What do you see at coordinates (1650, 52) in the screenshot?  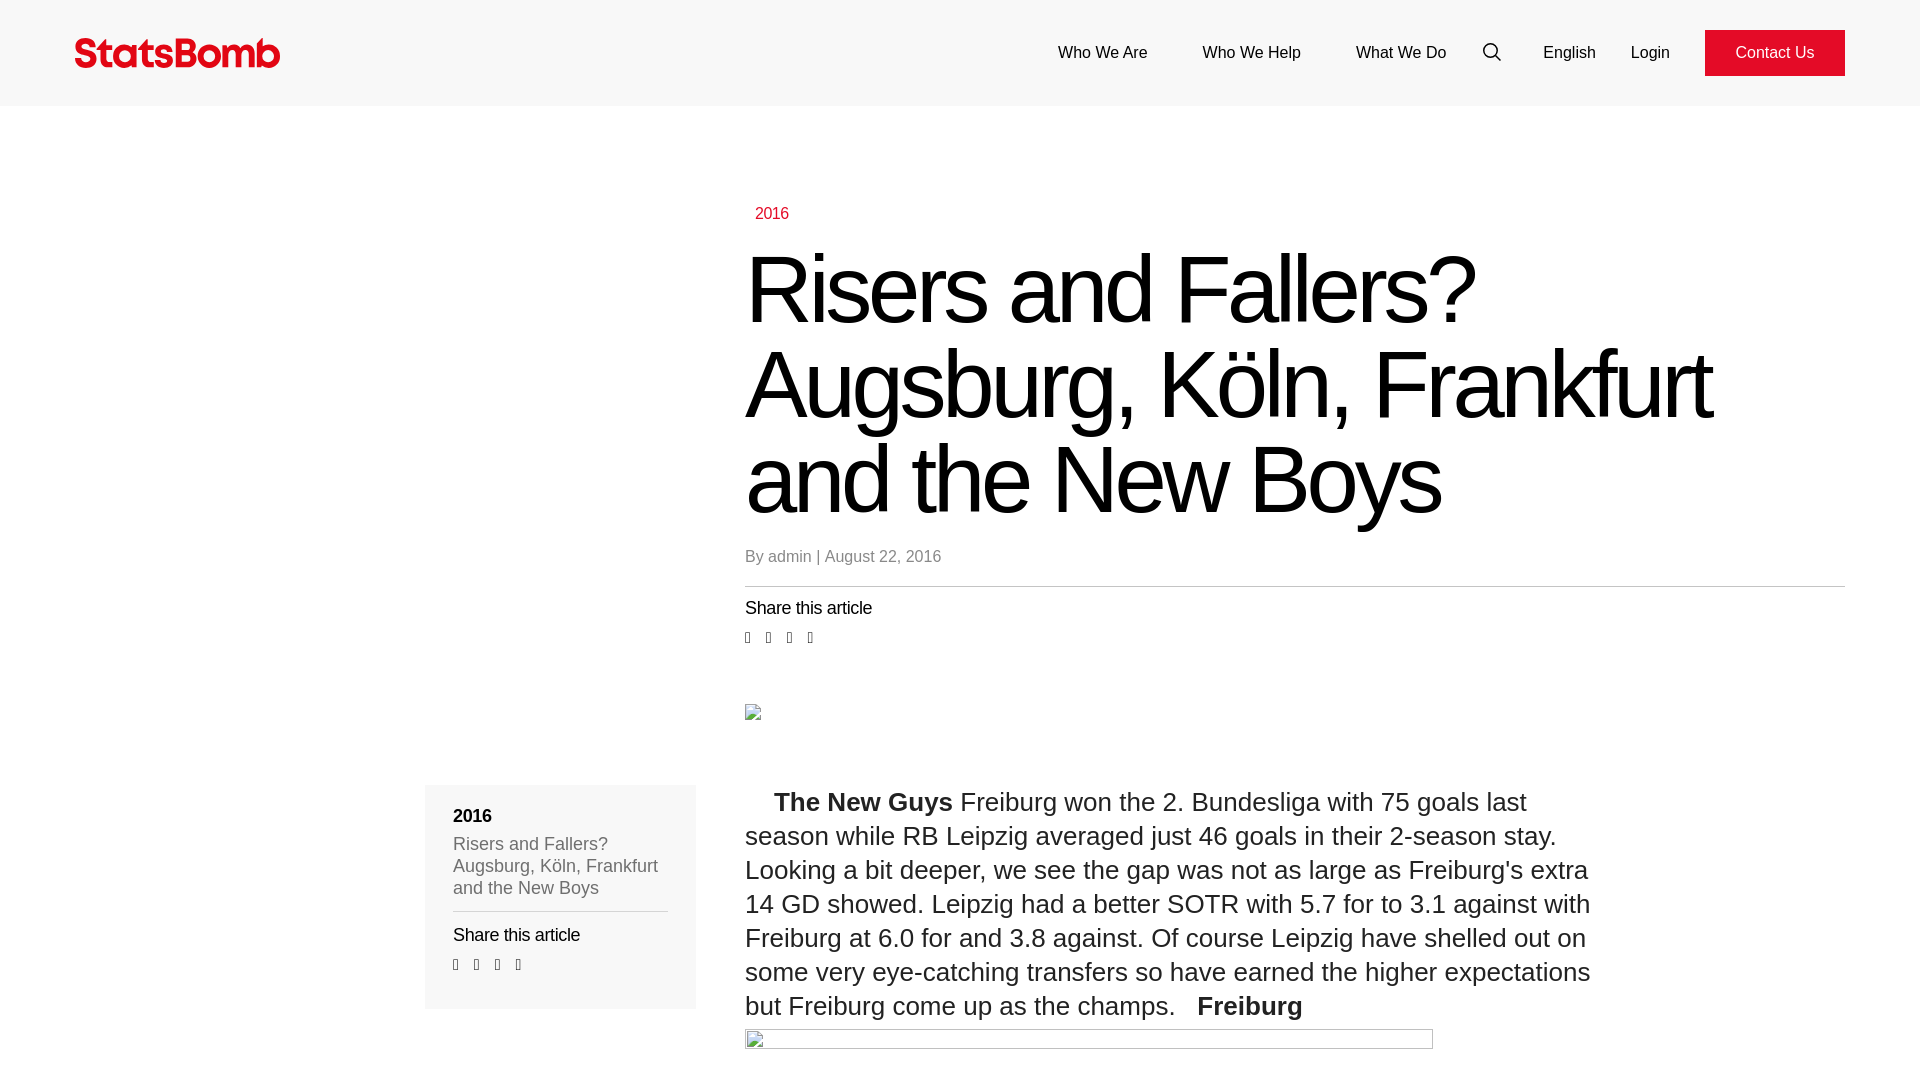 I see `Login` at bounding box center [1650, 52].